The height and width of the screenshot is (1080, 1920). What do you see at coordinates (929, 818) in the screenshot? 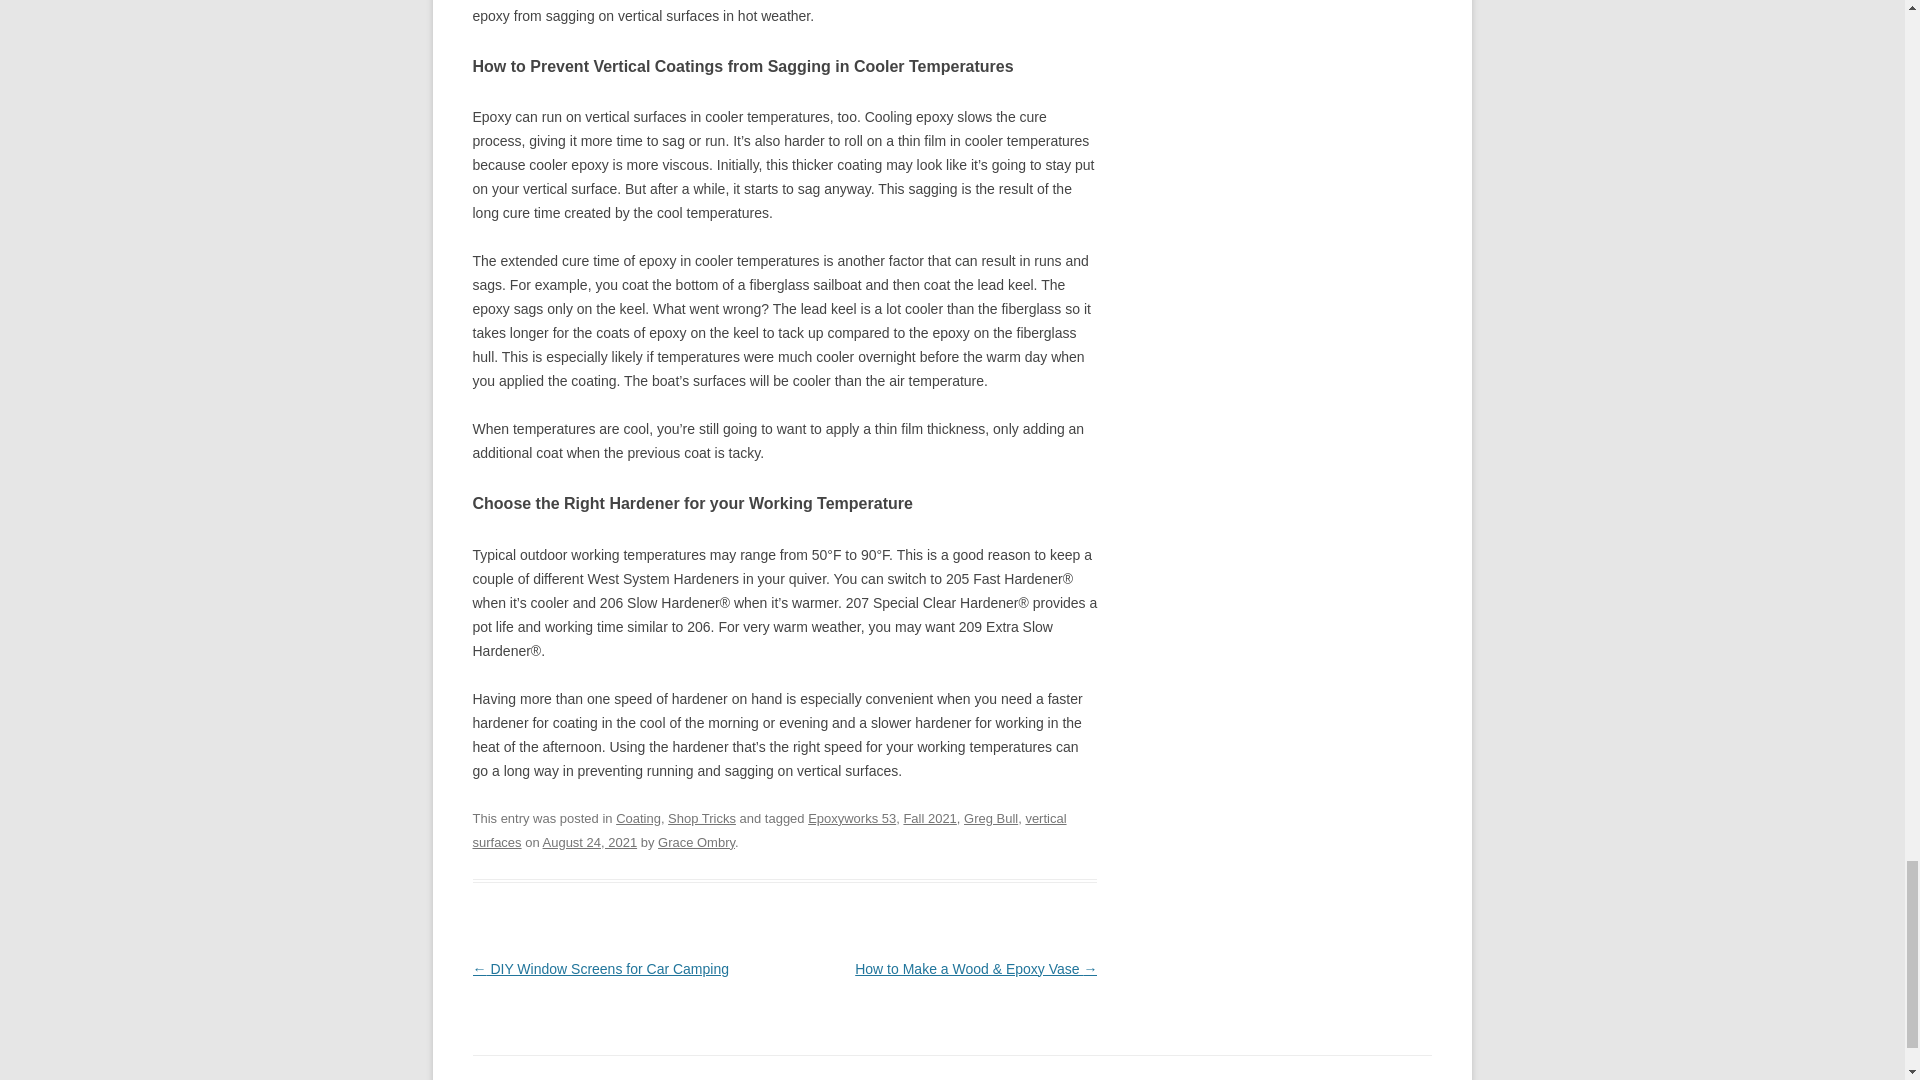
I see `Fall 2021` at bounding box center [929, 818].